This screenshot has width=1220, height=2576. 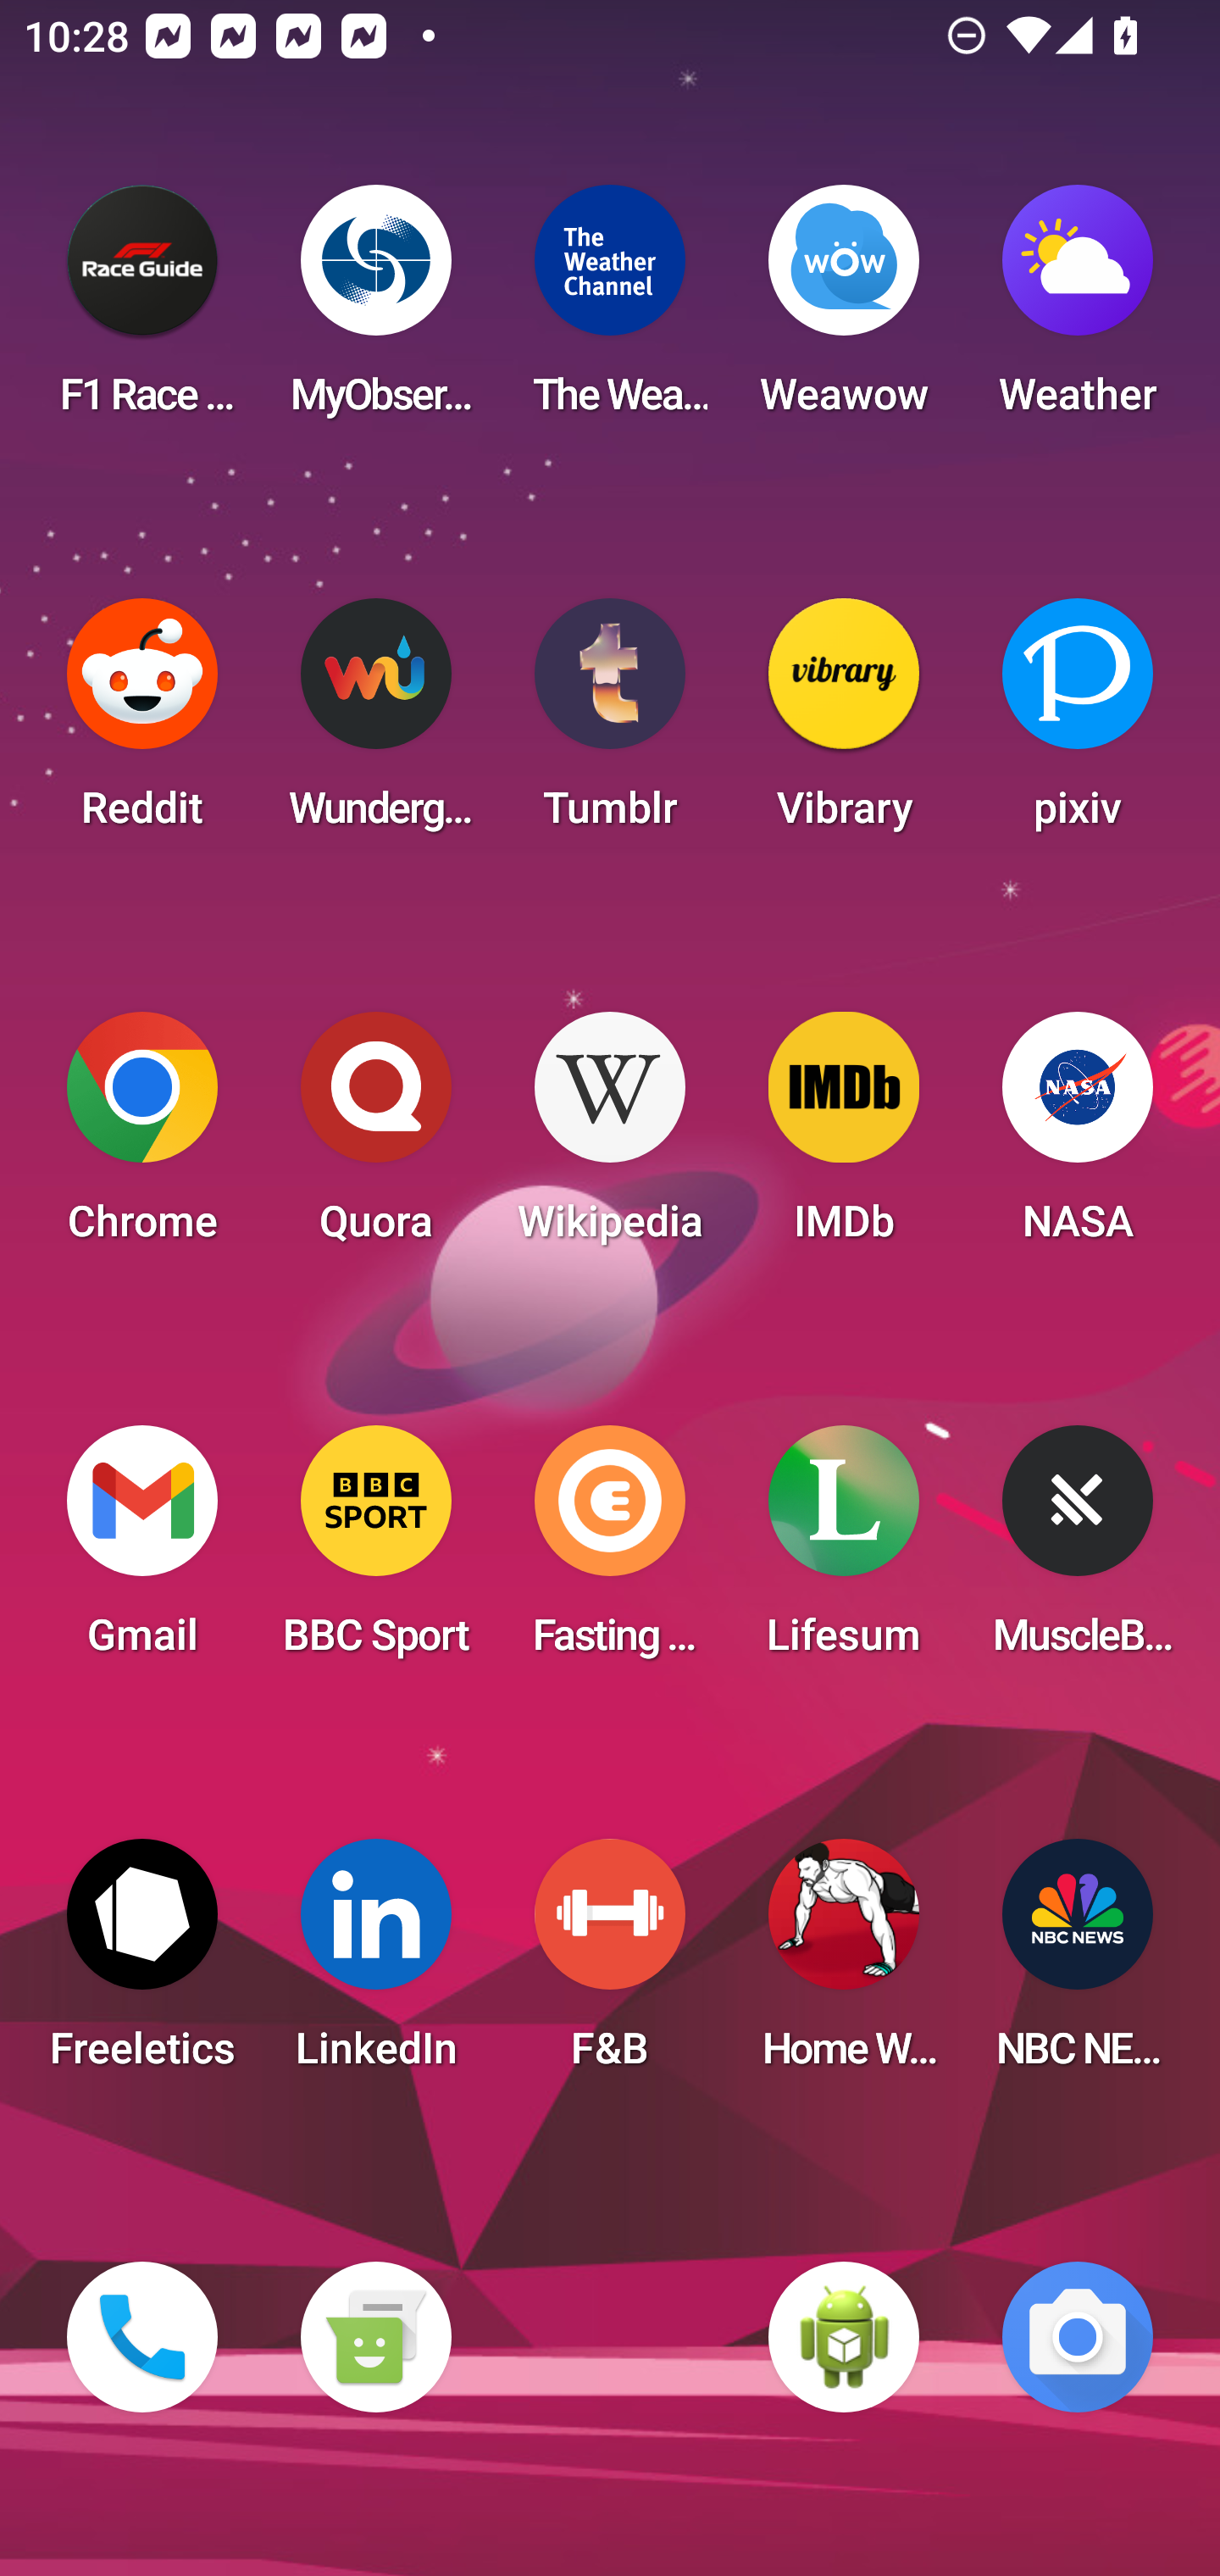 What do you see at coordinates (844, 1551) in the screenshot?
I see `Lifesum` at bounding box center [844, 1551].